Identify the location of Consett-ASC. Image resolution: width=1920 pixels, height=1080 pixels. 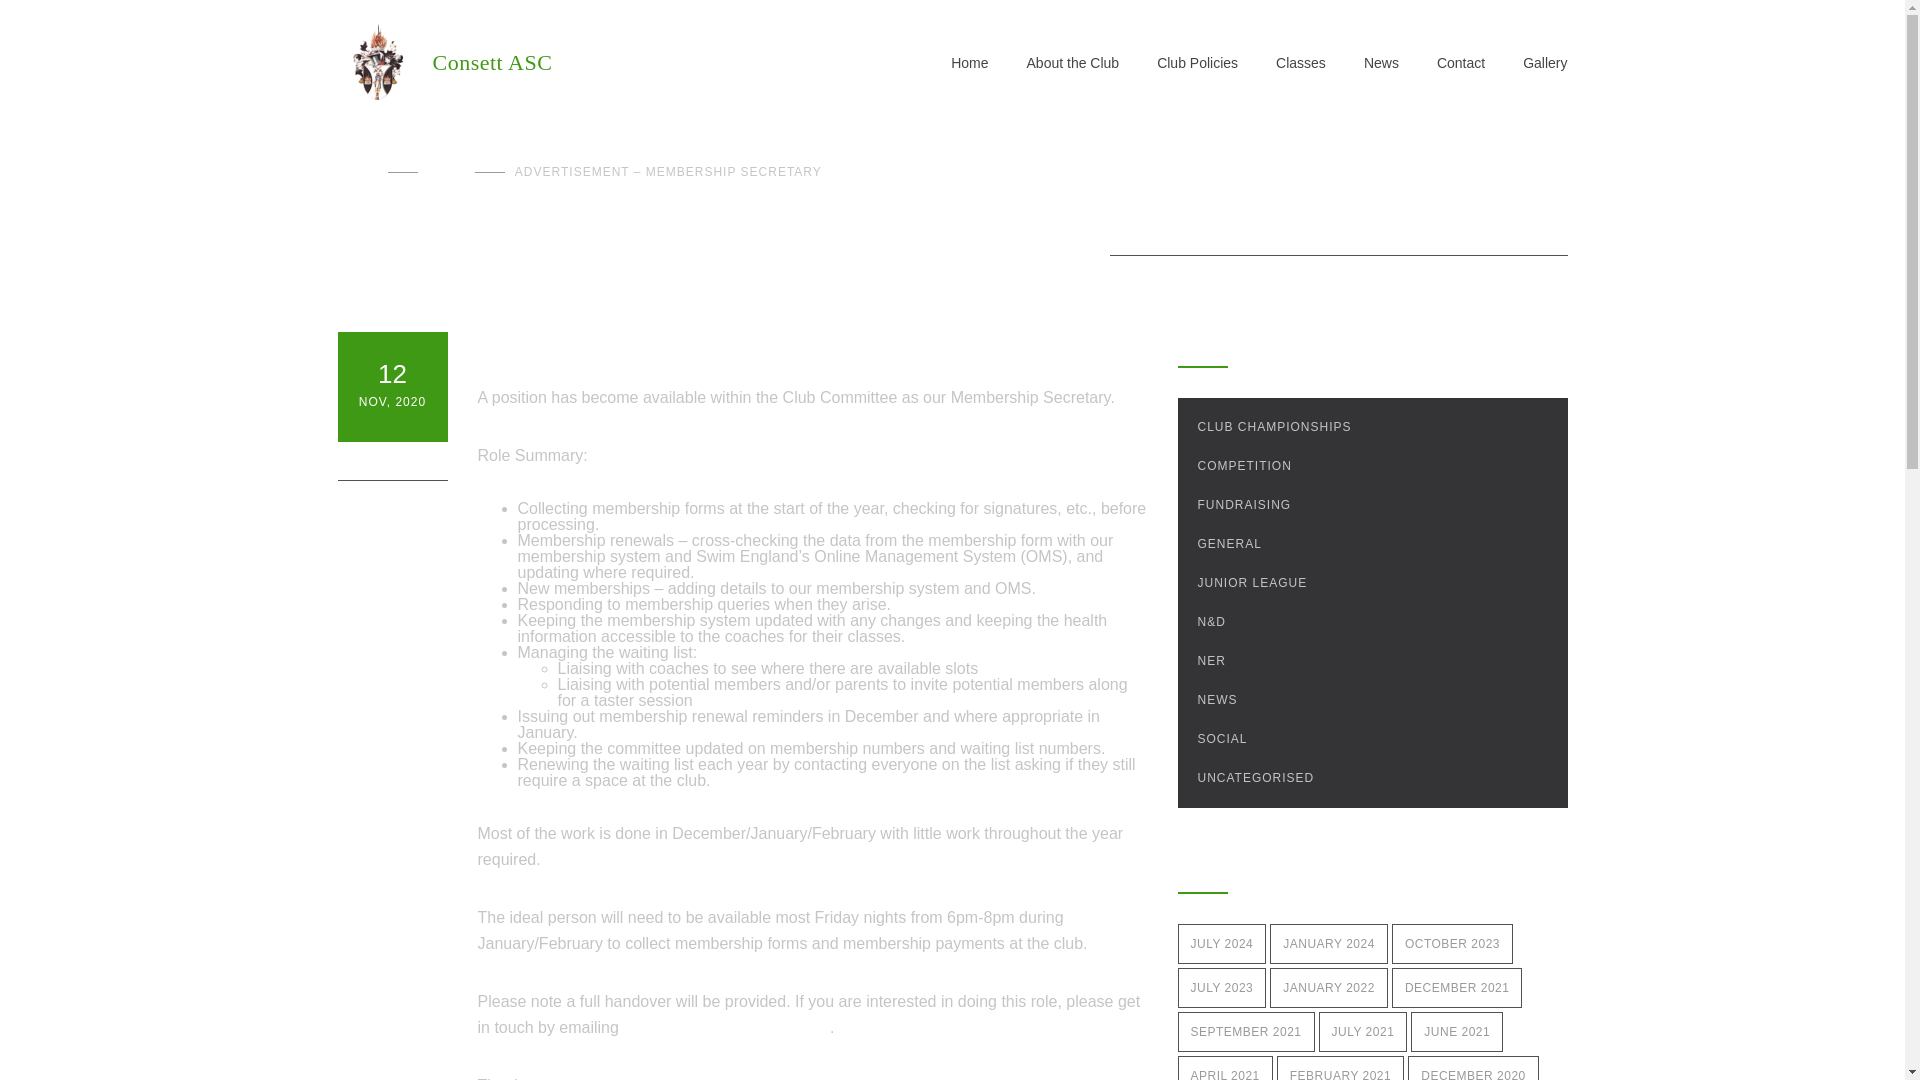
(644, 62).